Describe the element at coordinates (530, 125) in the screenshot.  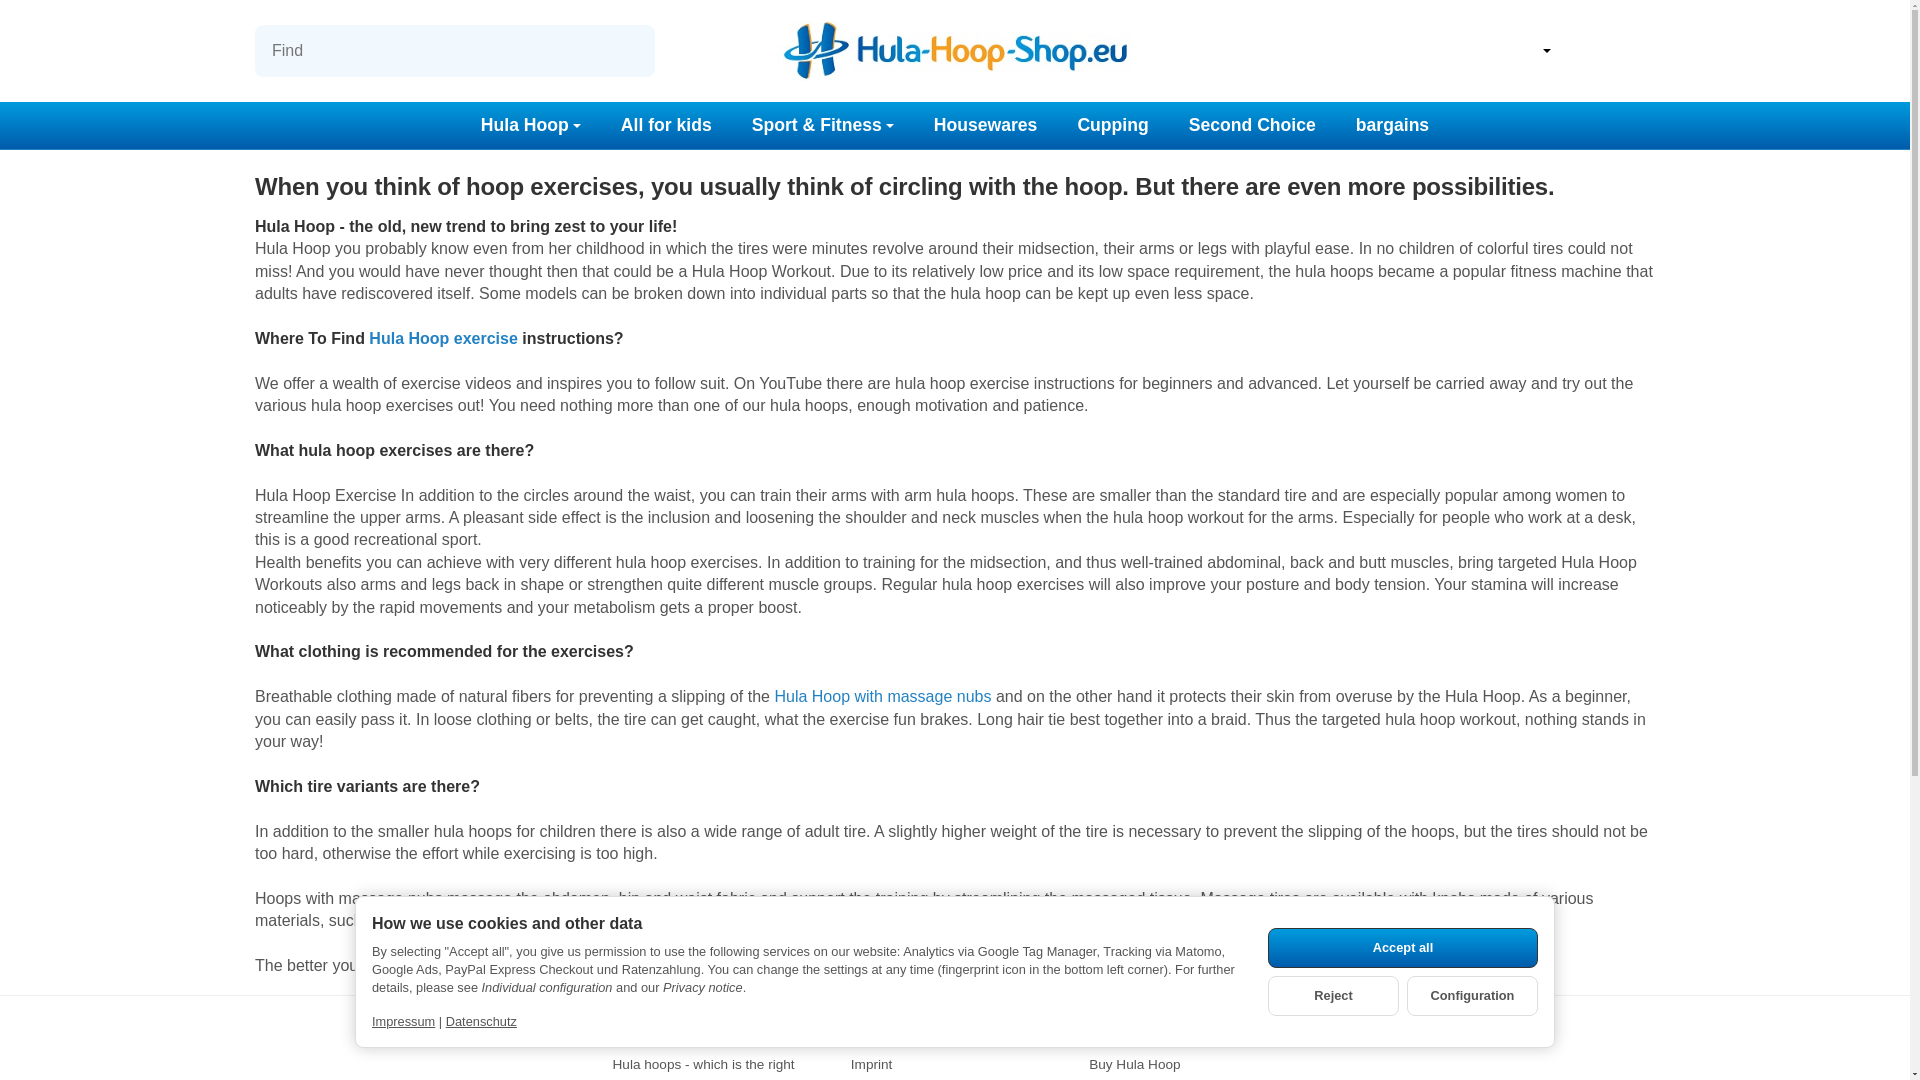
I see `Hula Hoop` at that location.